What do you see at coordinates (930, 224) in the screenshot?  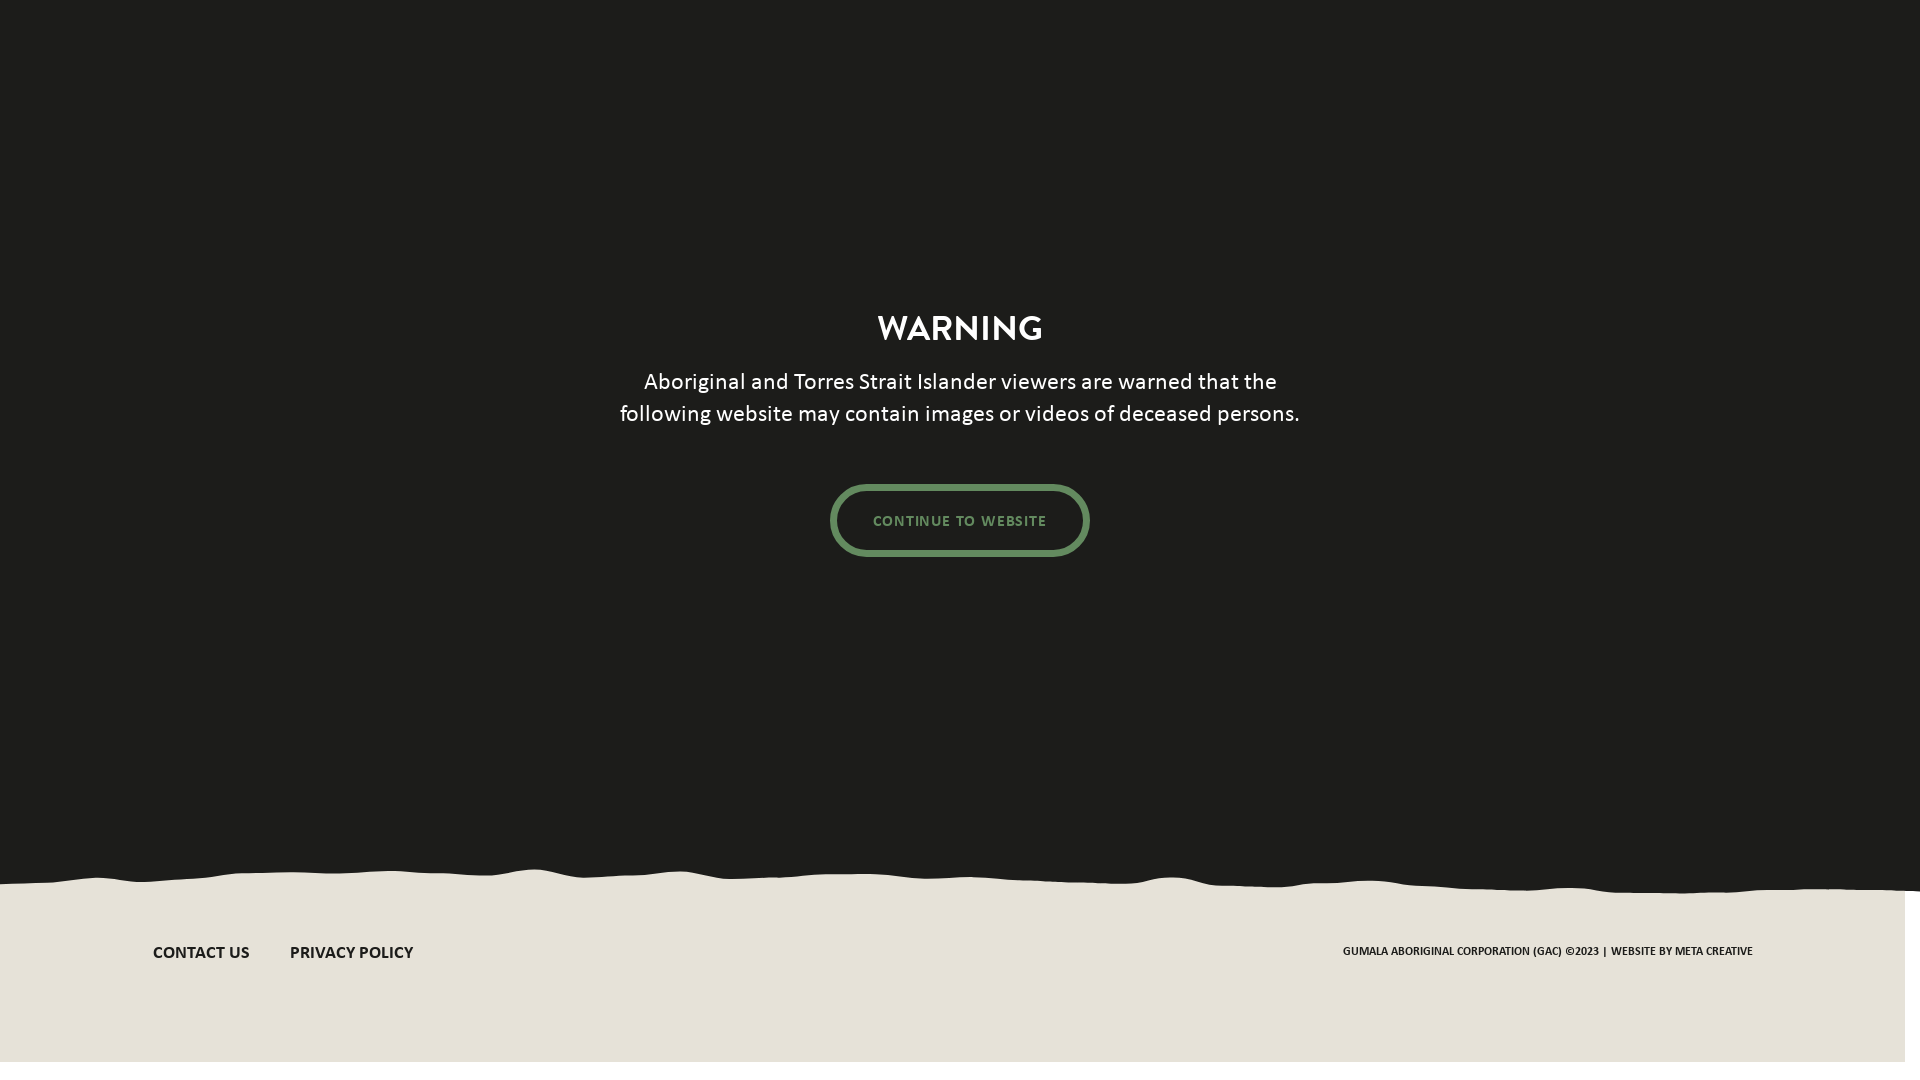 I see `MEMBERSHIP` at bounding box center [930, 224].